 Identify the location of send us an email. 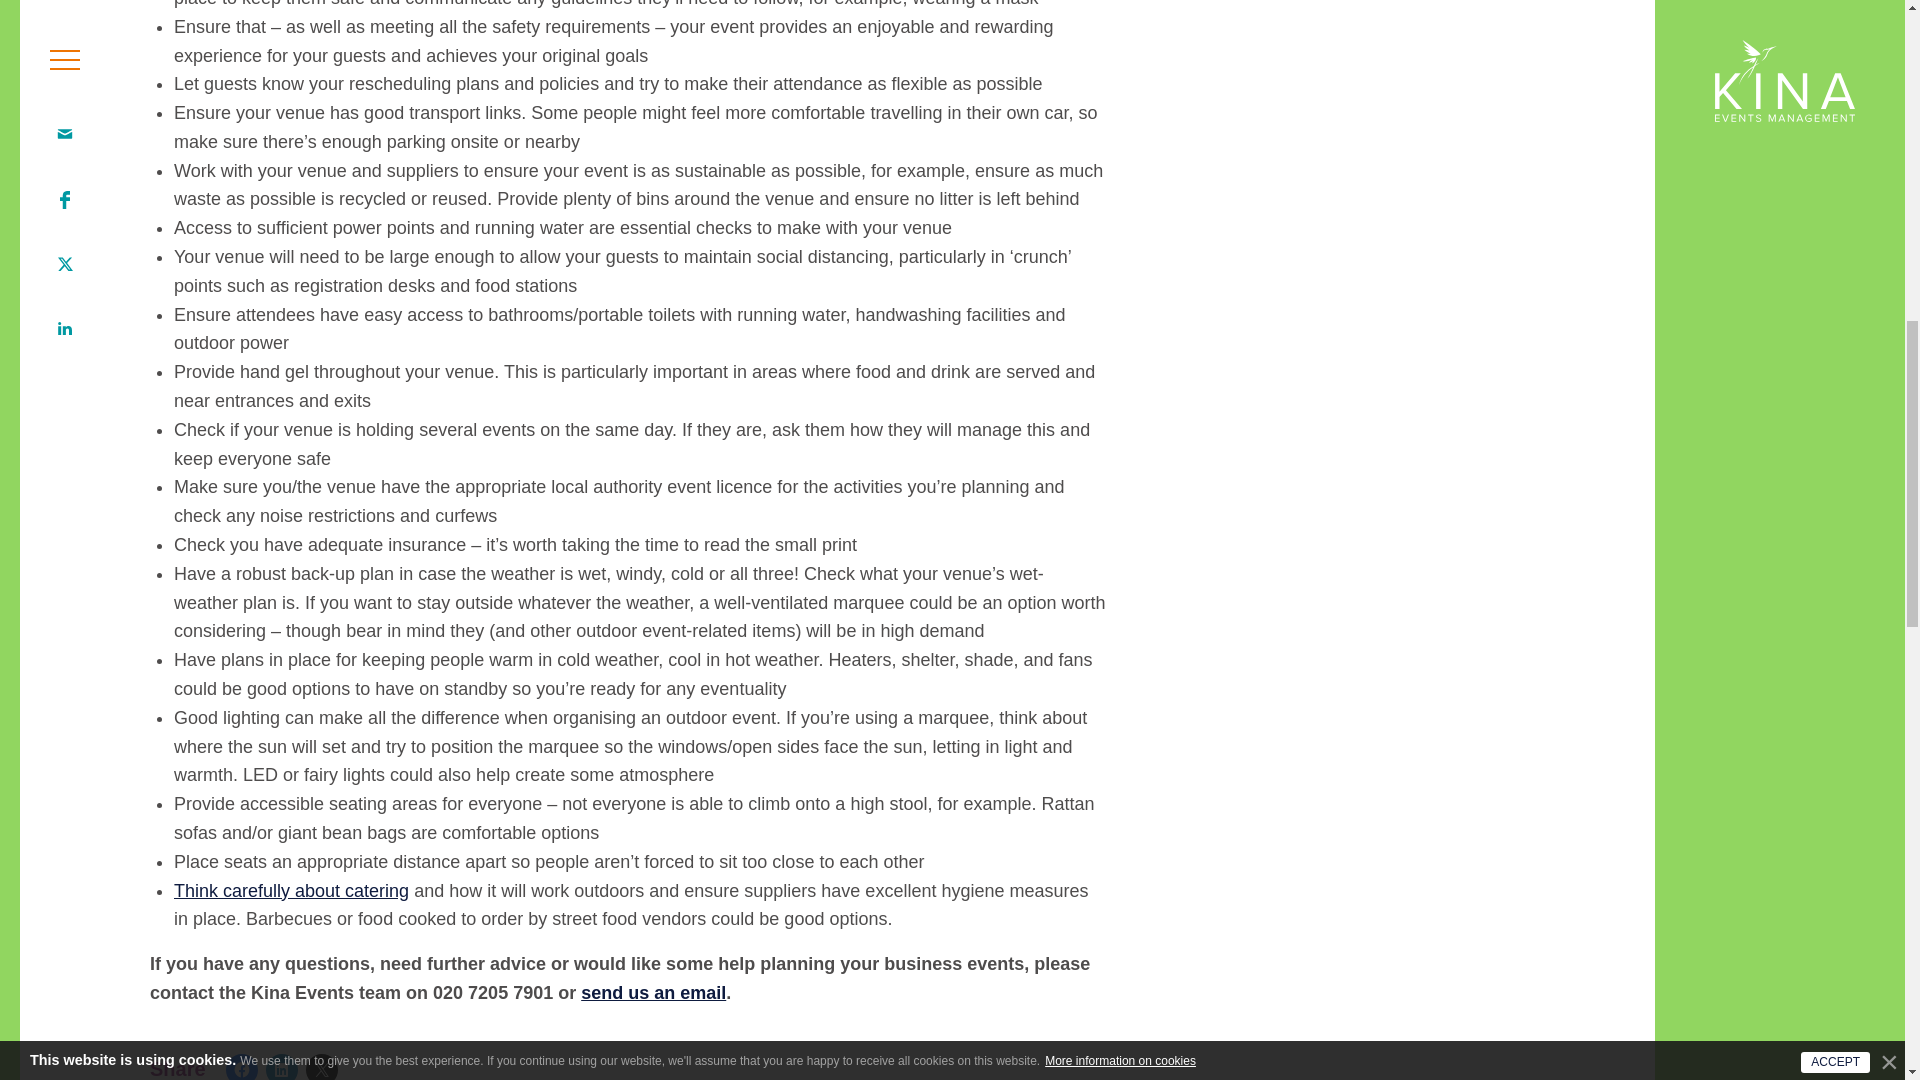
(653, 992).